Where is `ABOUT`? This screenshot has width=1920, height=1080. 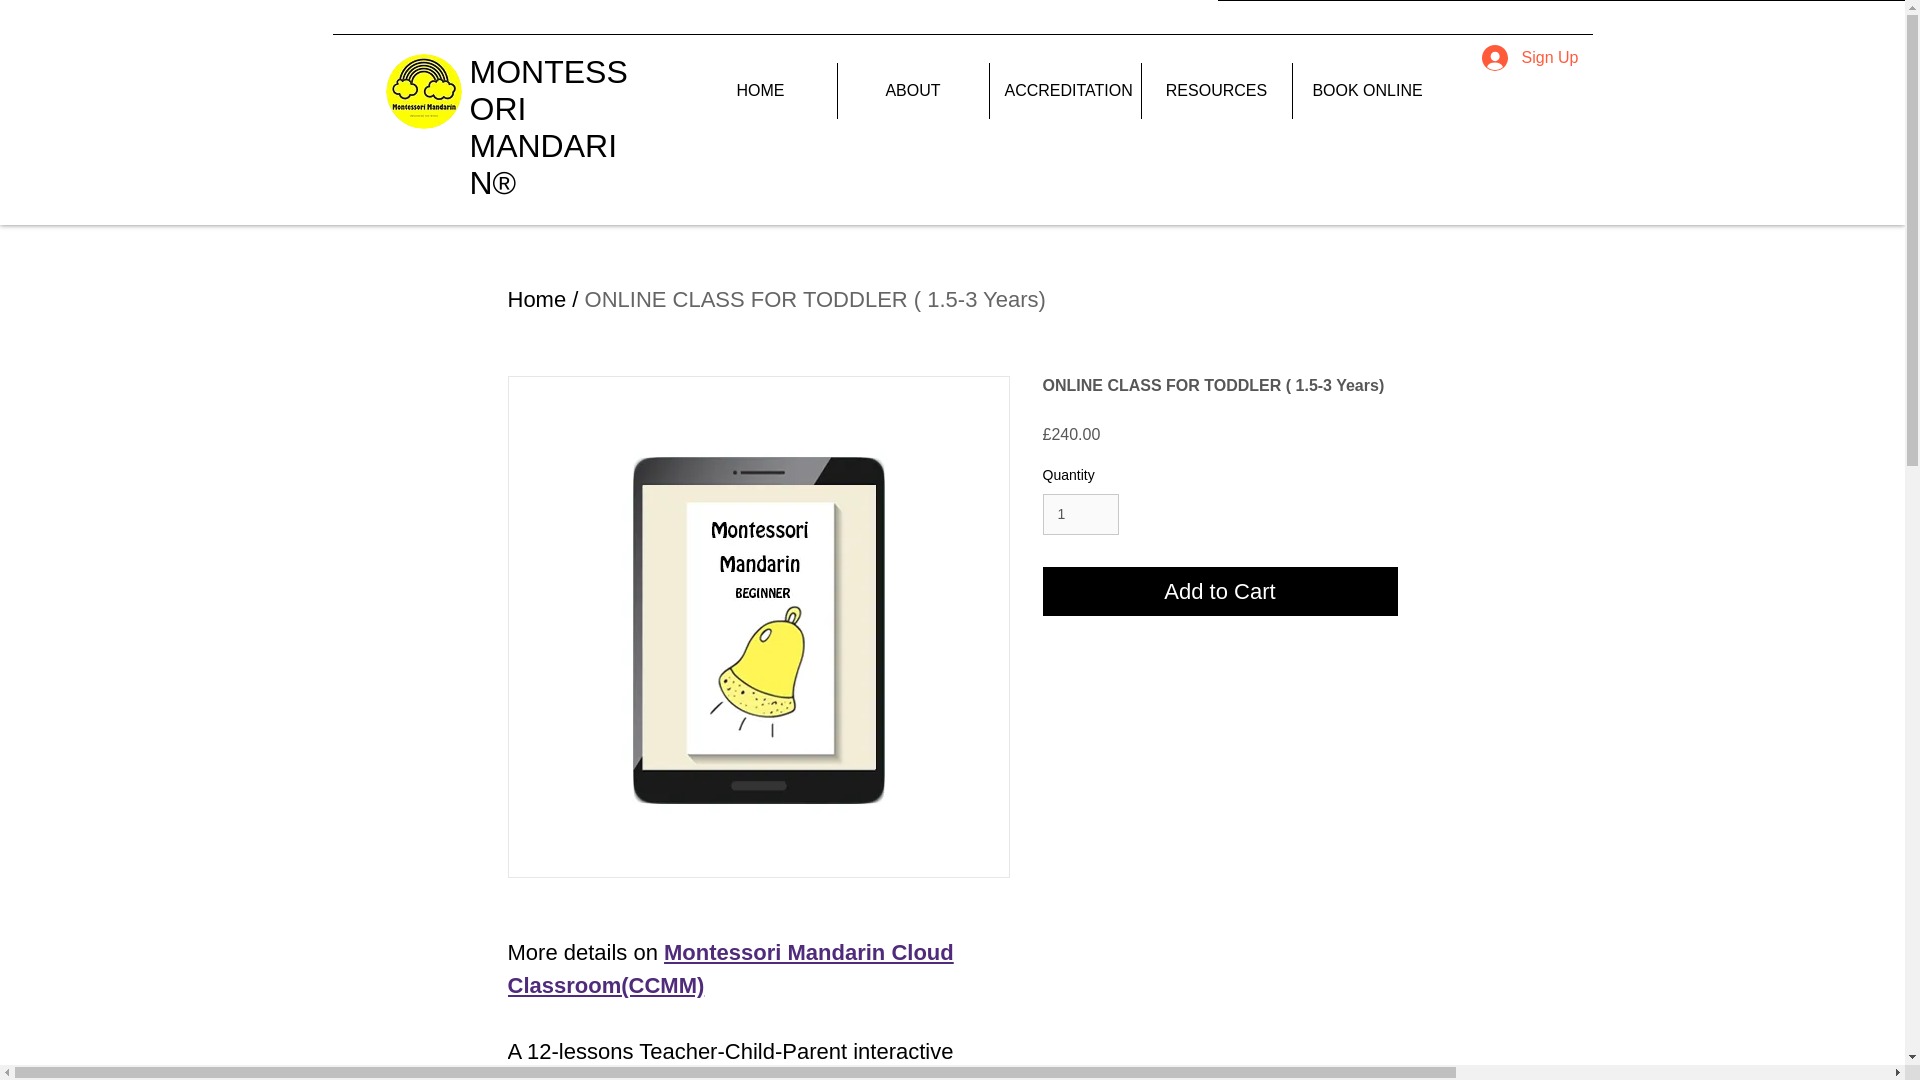
ABOUT is located at coordinates (912, 90).